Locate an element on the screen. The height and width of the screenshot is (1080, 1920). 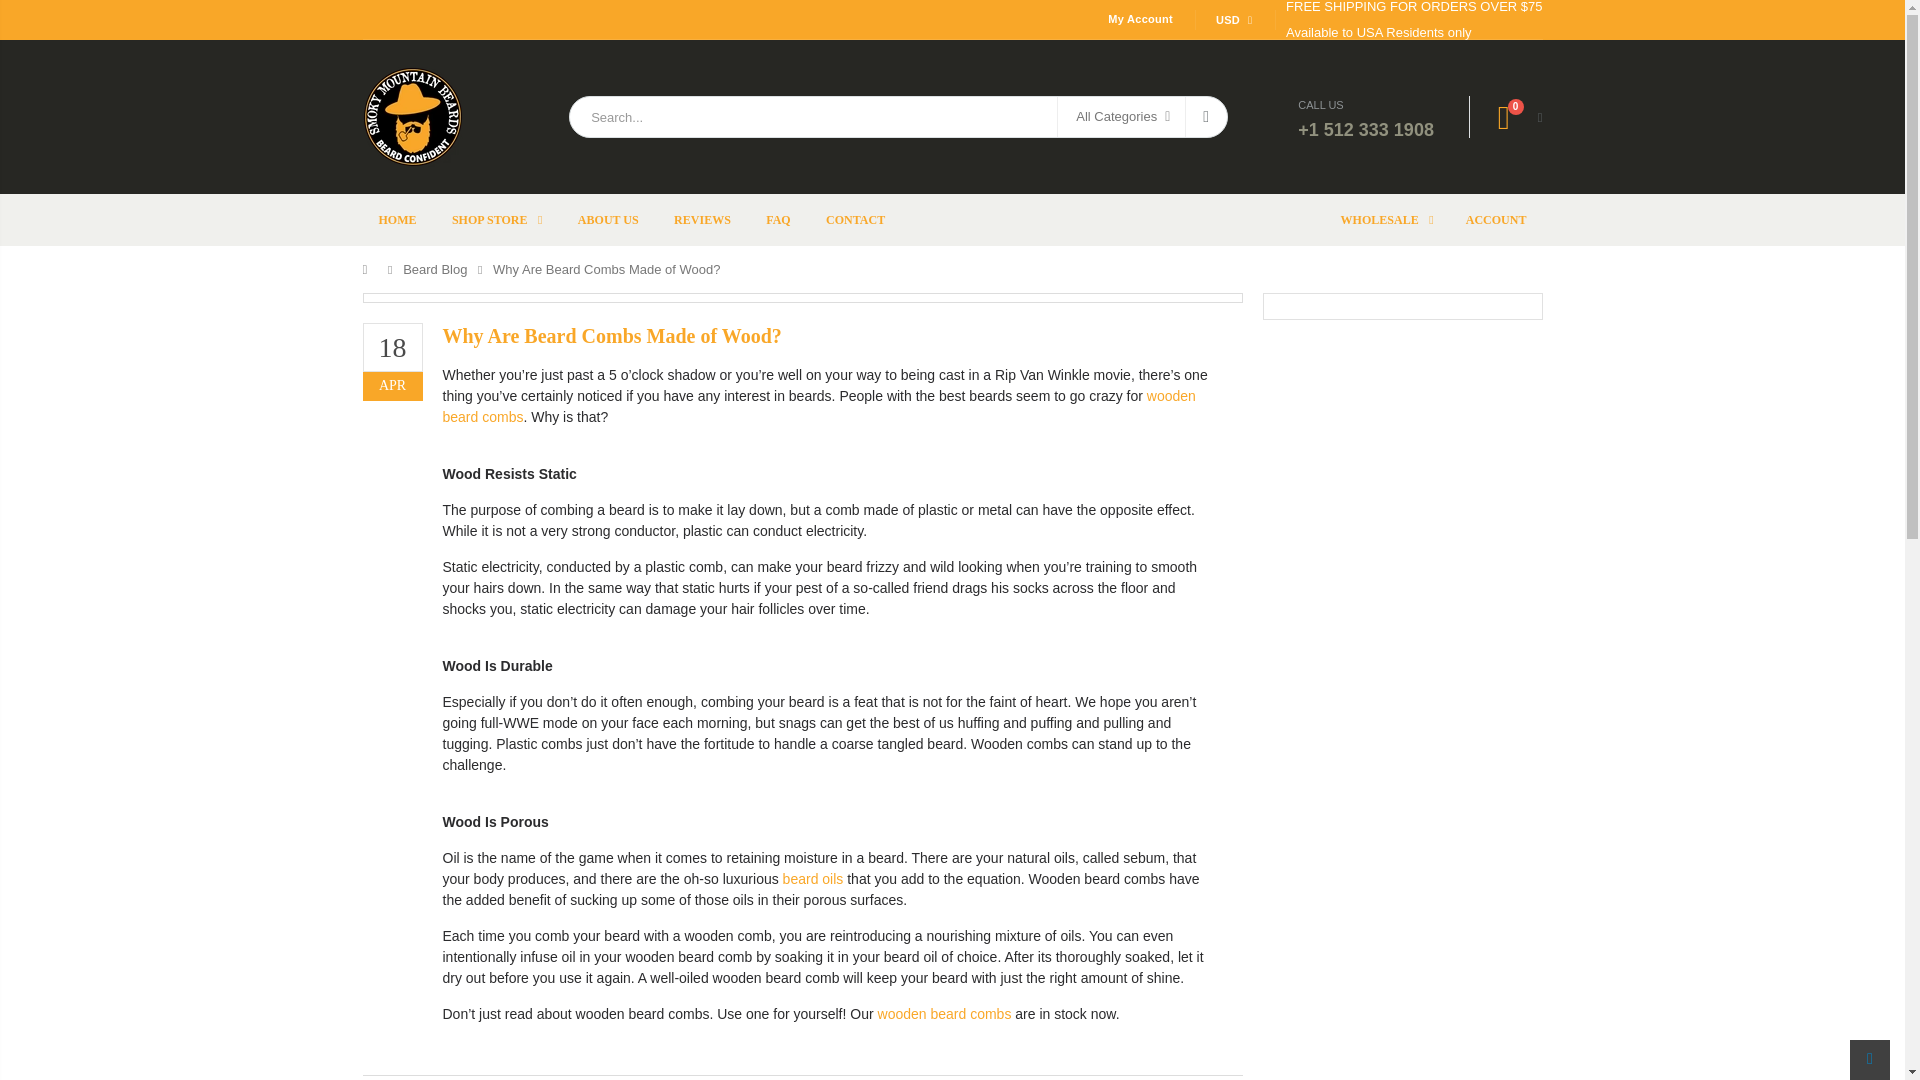
ACCOUNT is located at coordinates (1496, 220).